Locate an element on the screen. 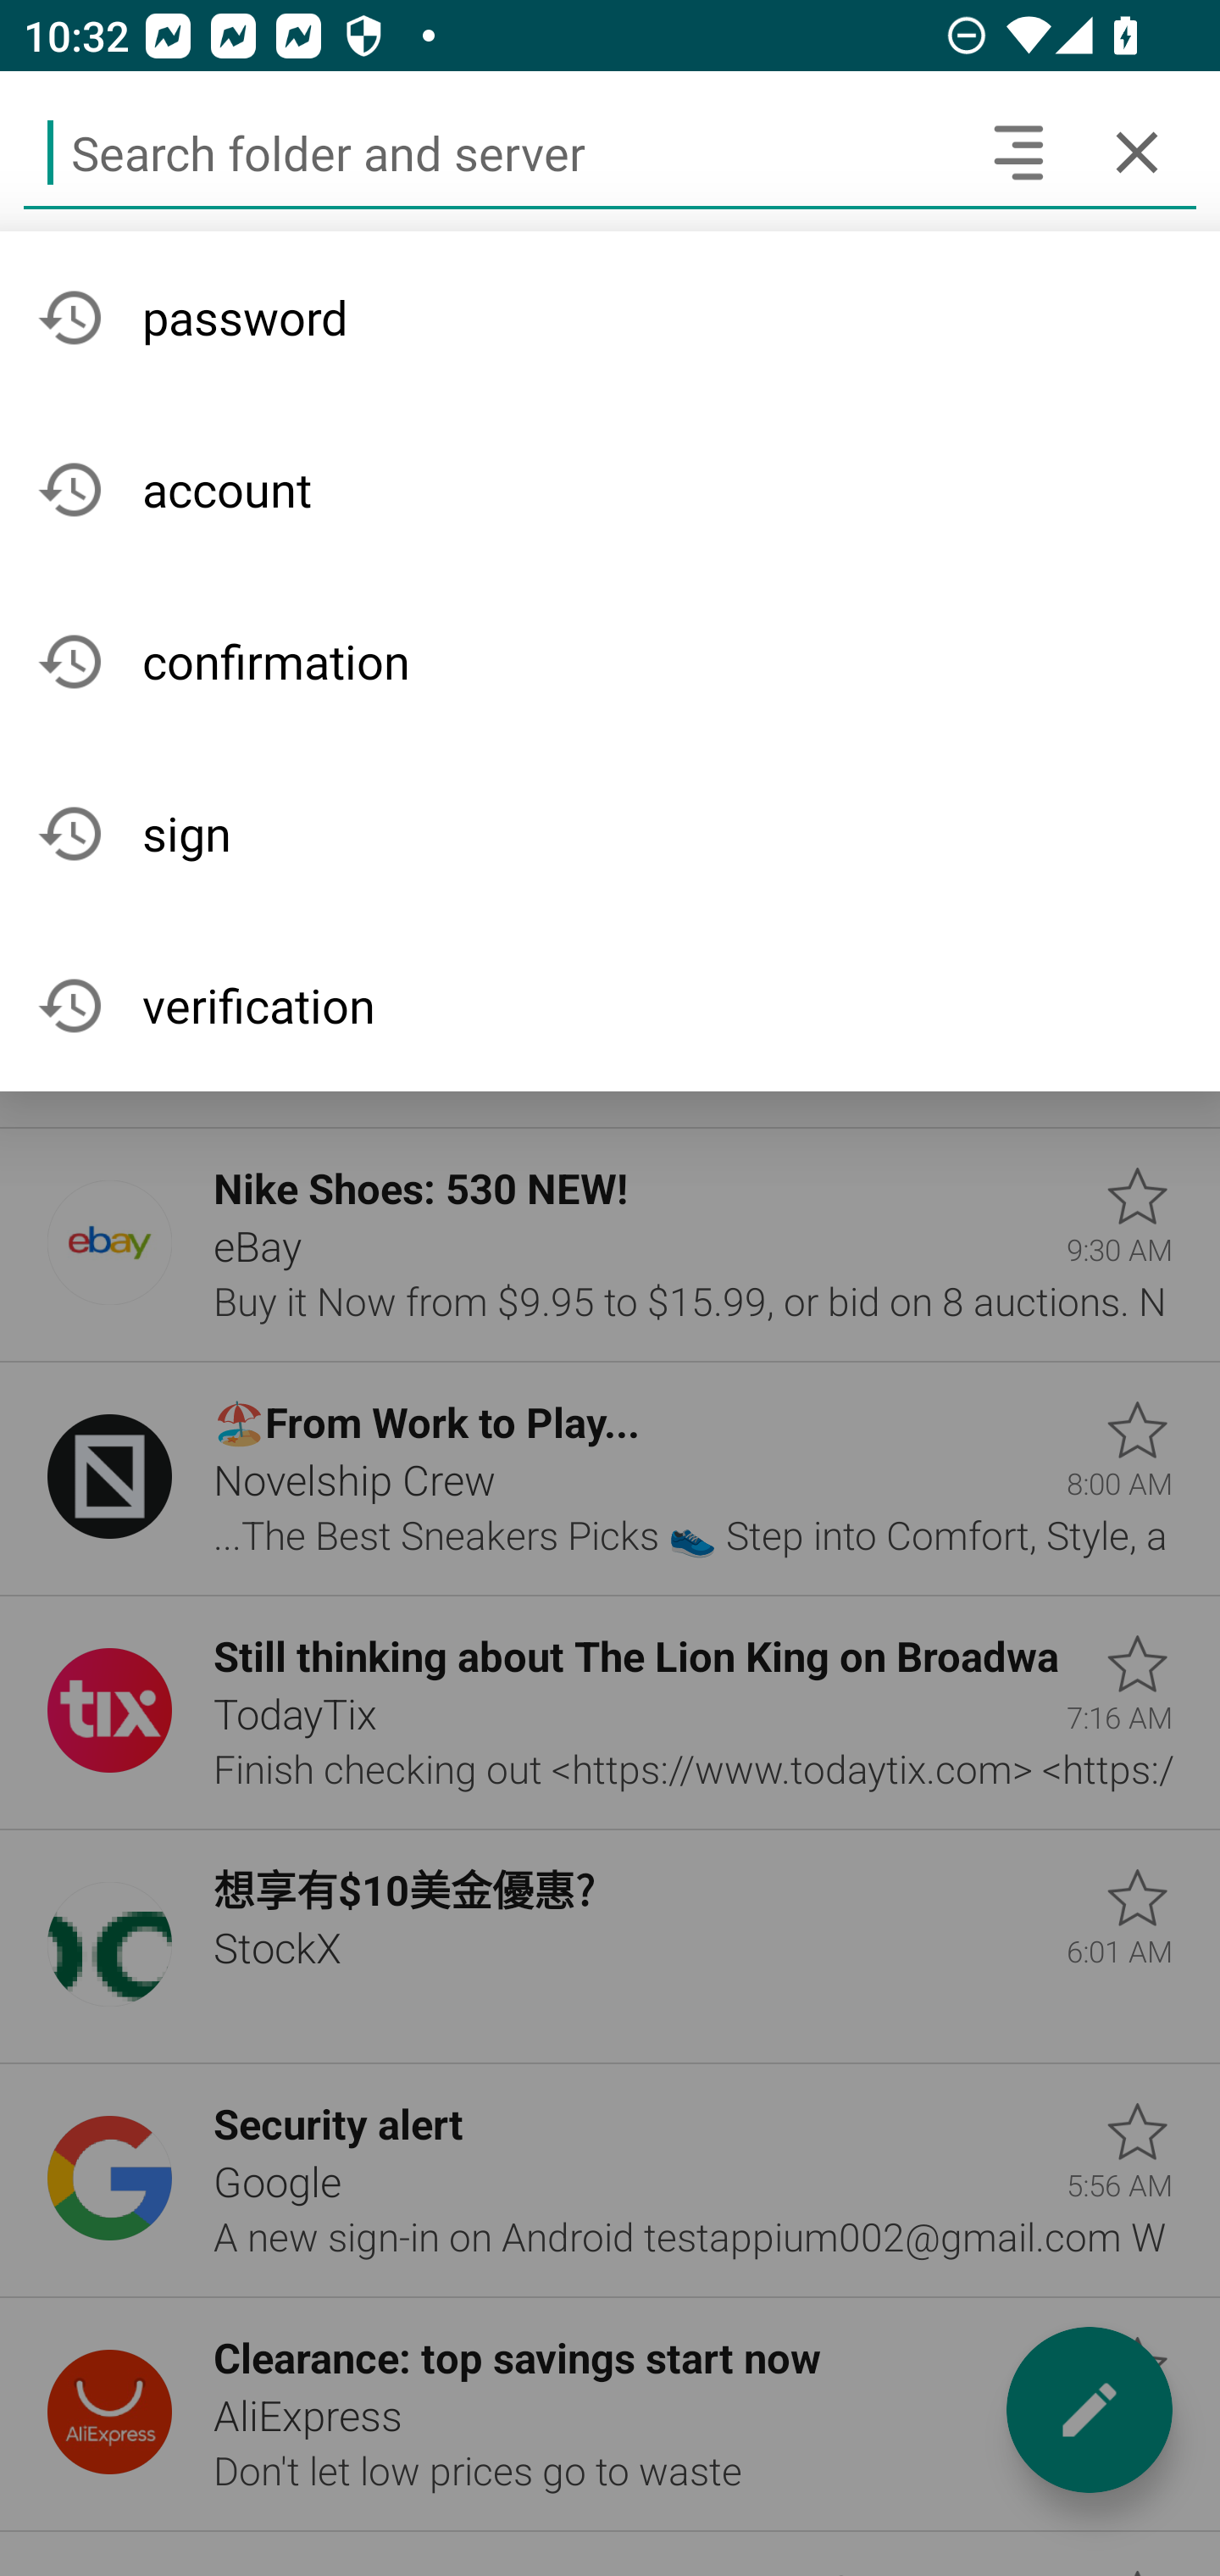  Cancel is located at coordinates (1137, 152).